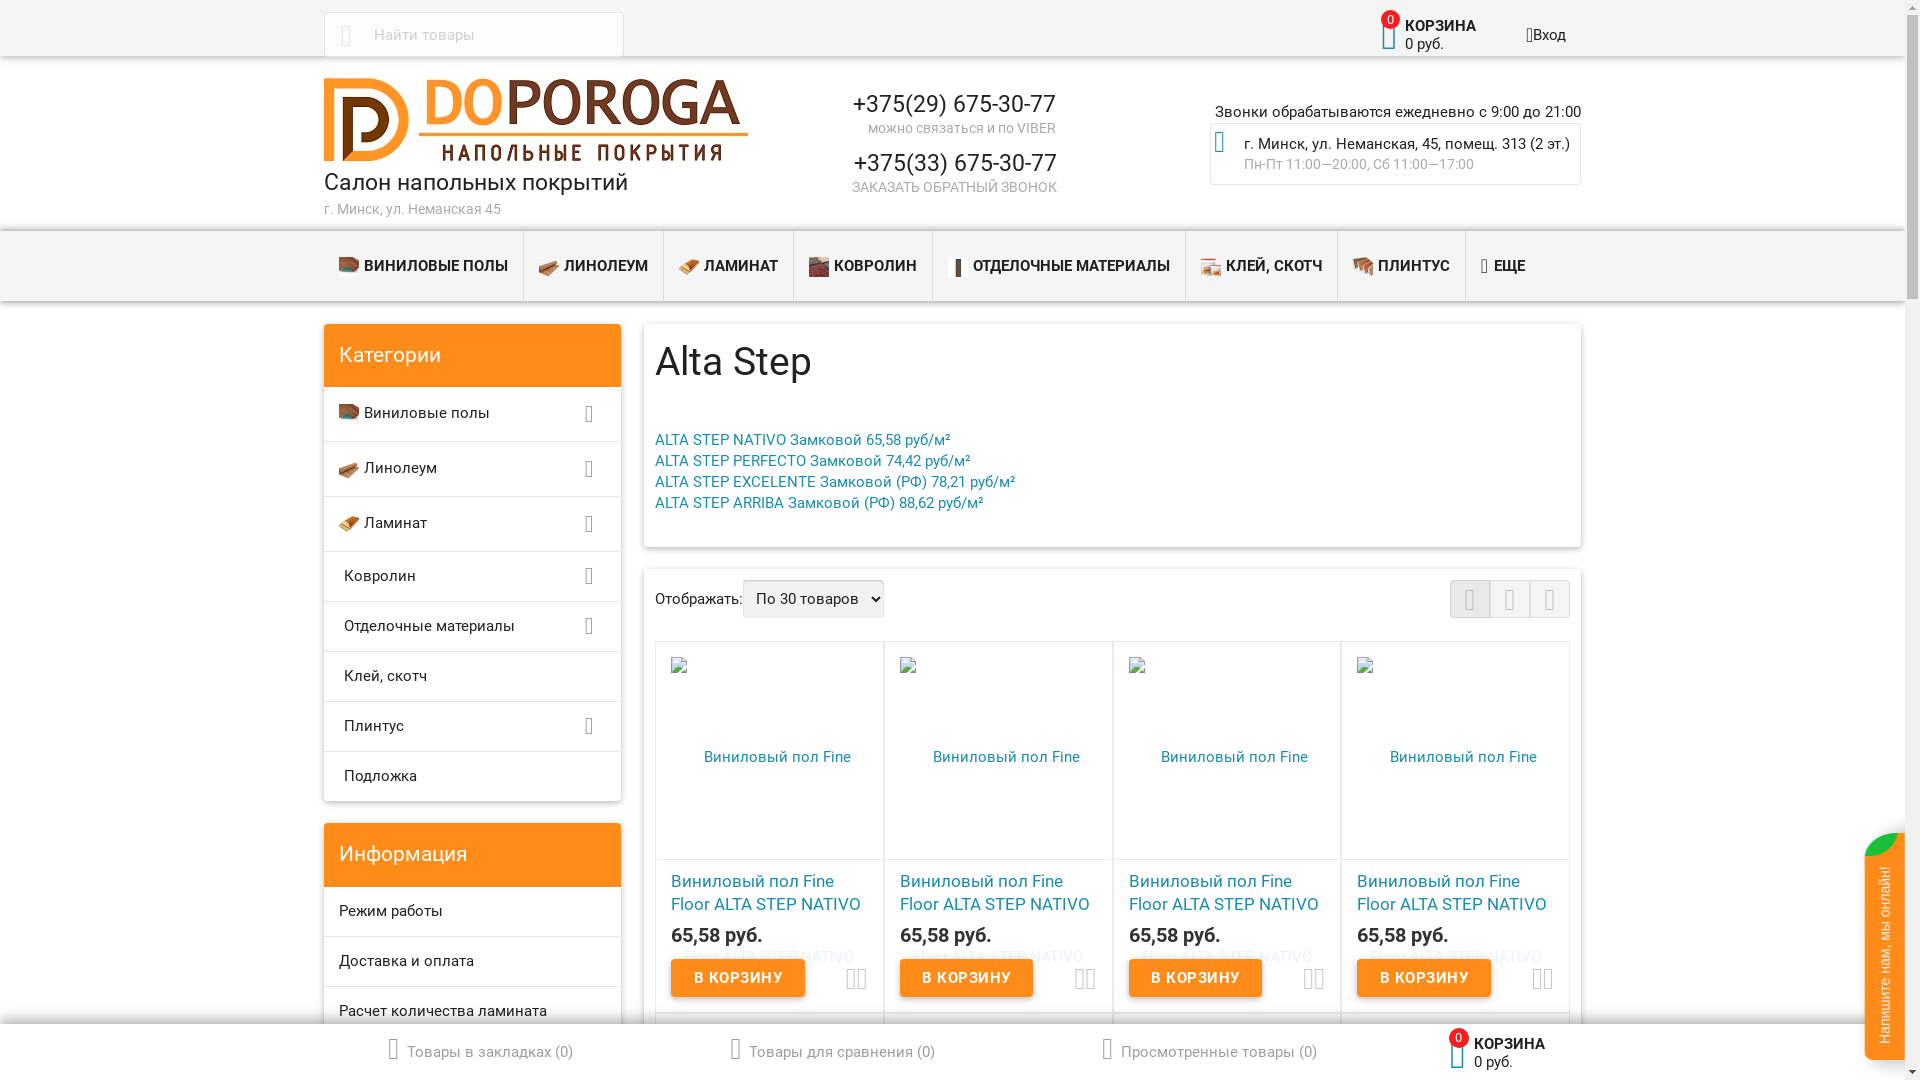 The height and width of the screenshot is (1080, 1920). I want to click on +375(33) 675-30-77, so click(954, 162).